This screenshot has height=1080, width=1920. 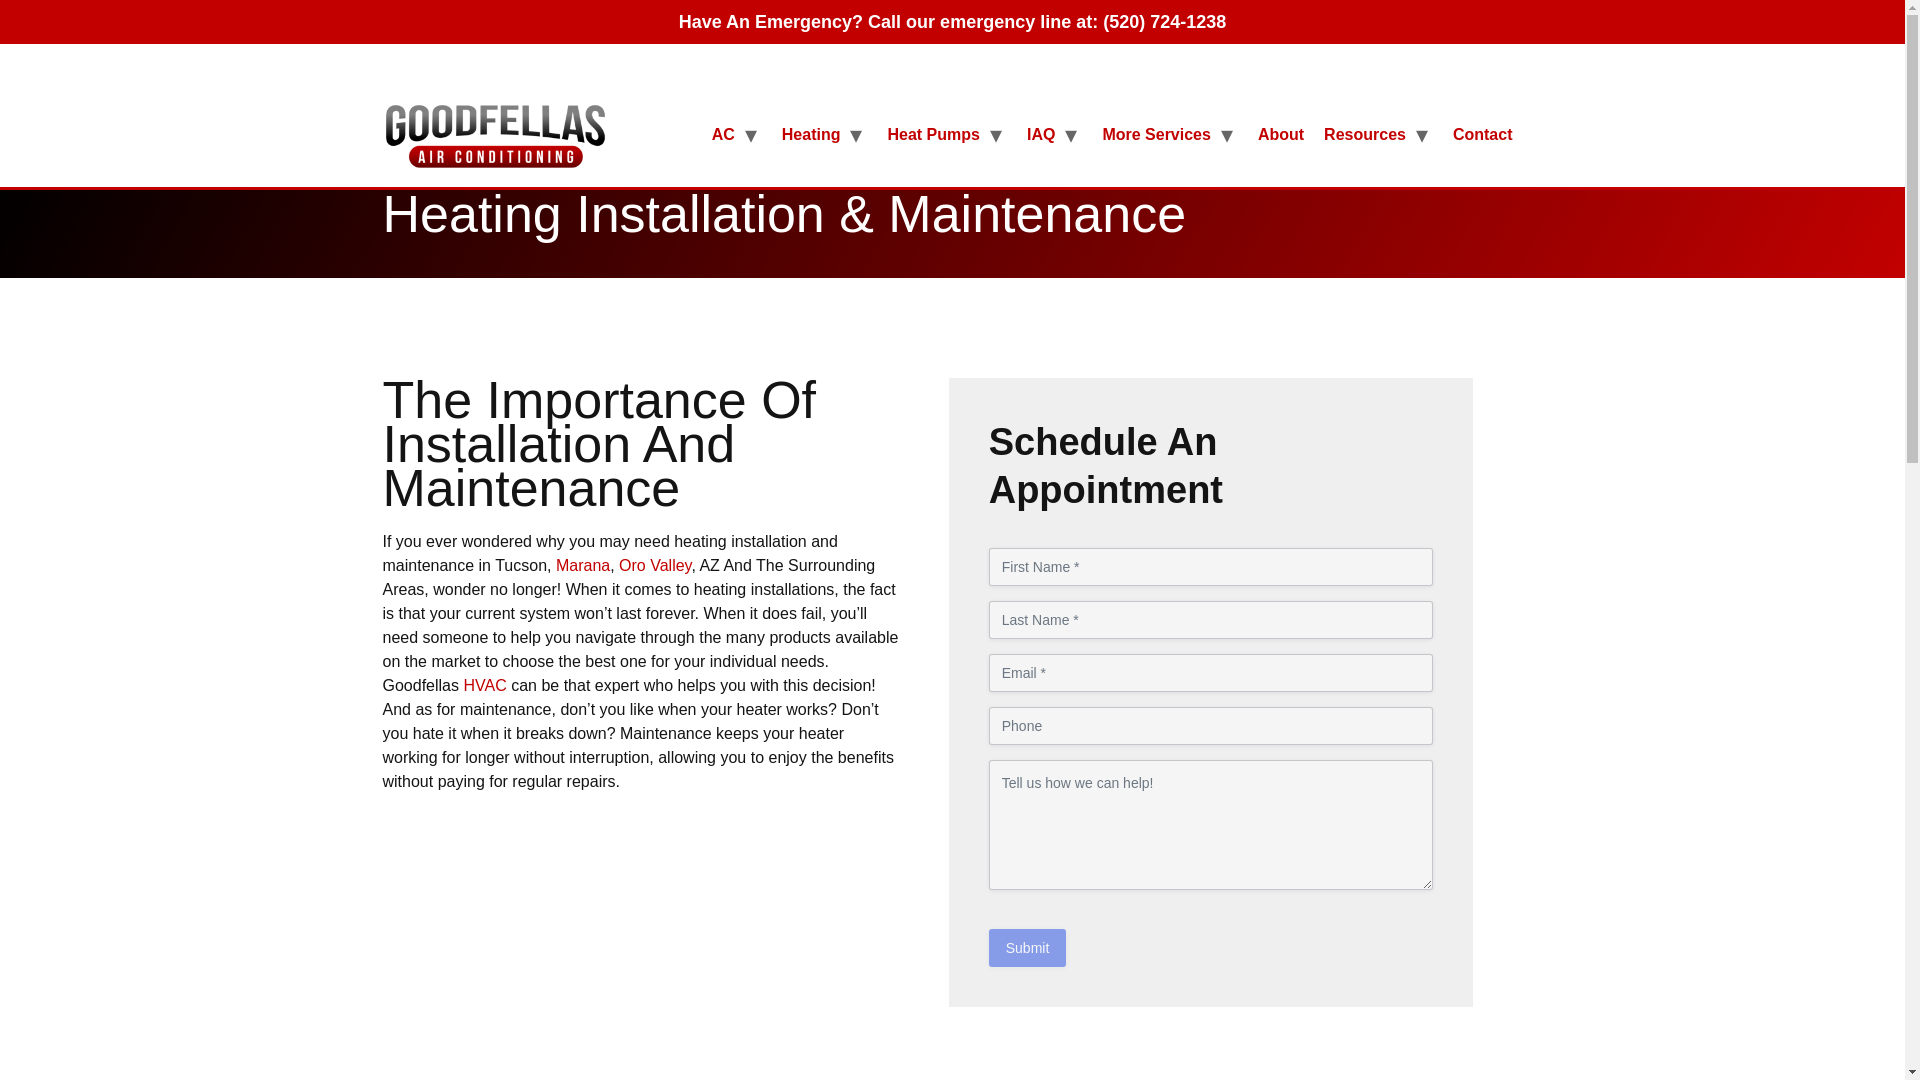 What do you see at coordinates (1364, 134) in the screenshot?
I see `Resources` at bounding box center [1364, 134].